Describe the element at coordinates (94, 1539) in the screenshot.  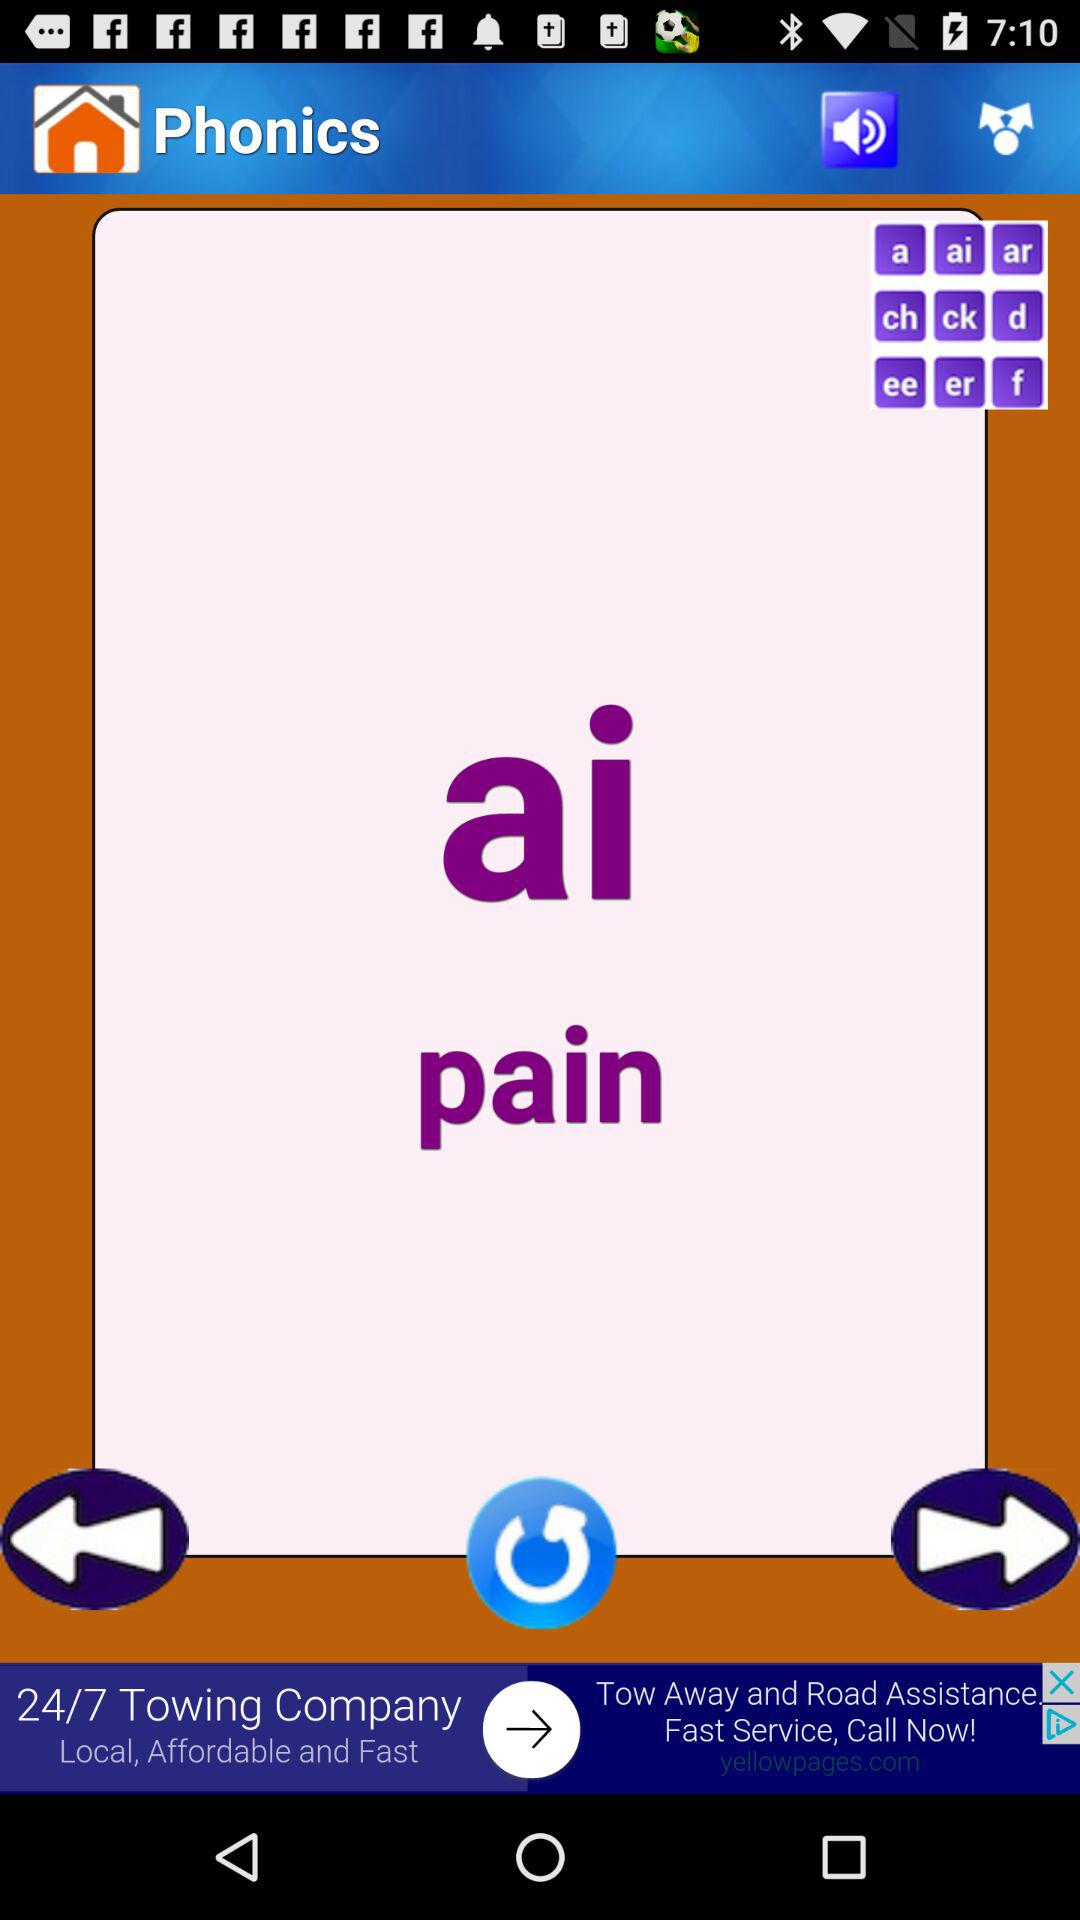
I see `previous screen` at that location.